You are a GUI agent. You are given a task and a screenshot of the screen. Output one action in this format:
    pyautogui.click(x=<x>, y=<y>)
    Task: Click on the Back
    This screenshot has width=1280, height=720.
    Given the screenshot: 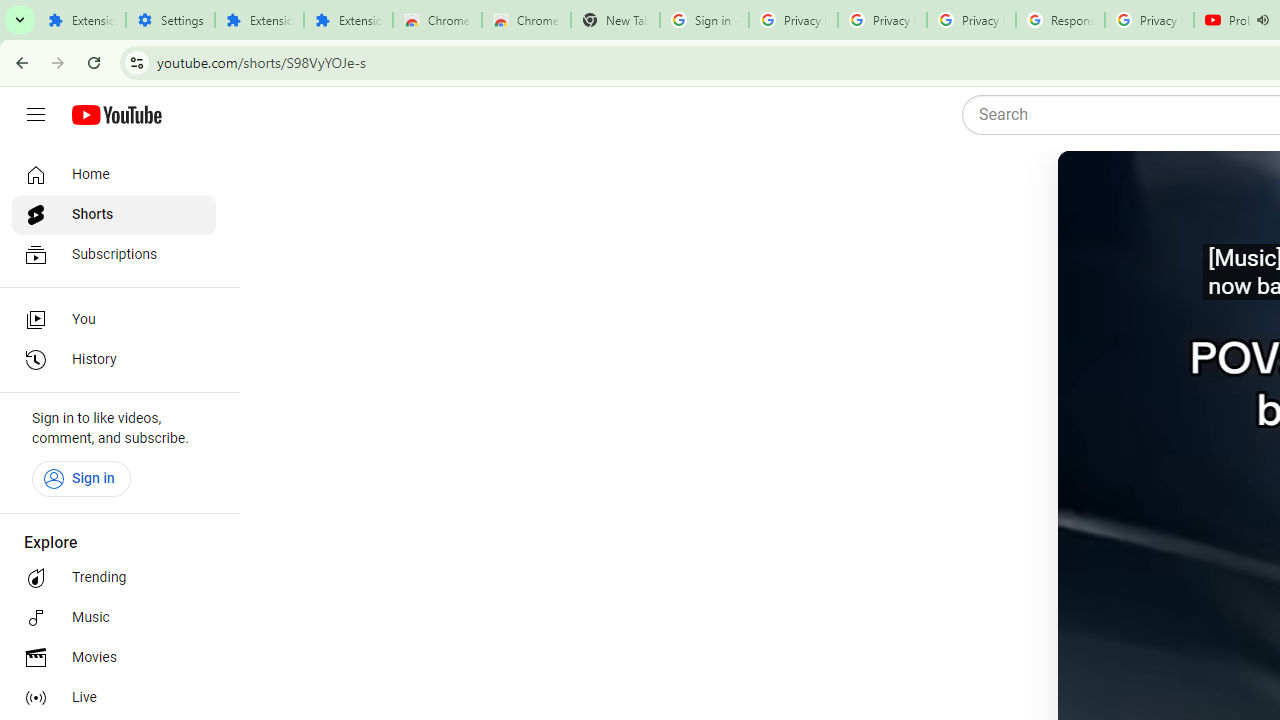 What is the action you would take?
    pyautogui.click(x=19, y=62)
    